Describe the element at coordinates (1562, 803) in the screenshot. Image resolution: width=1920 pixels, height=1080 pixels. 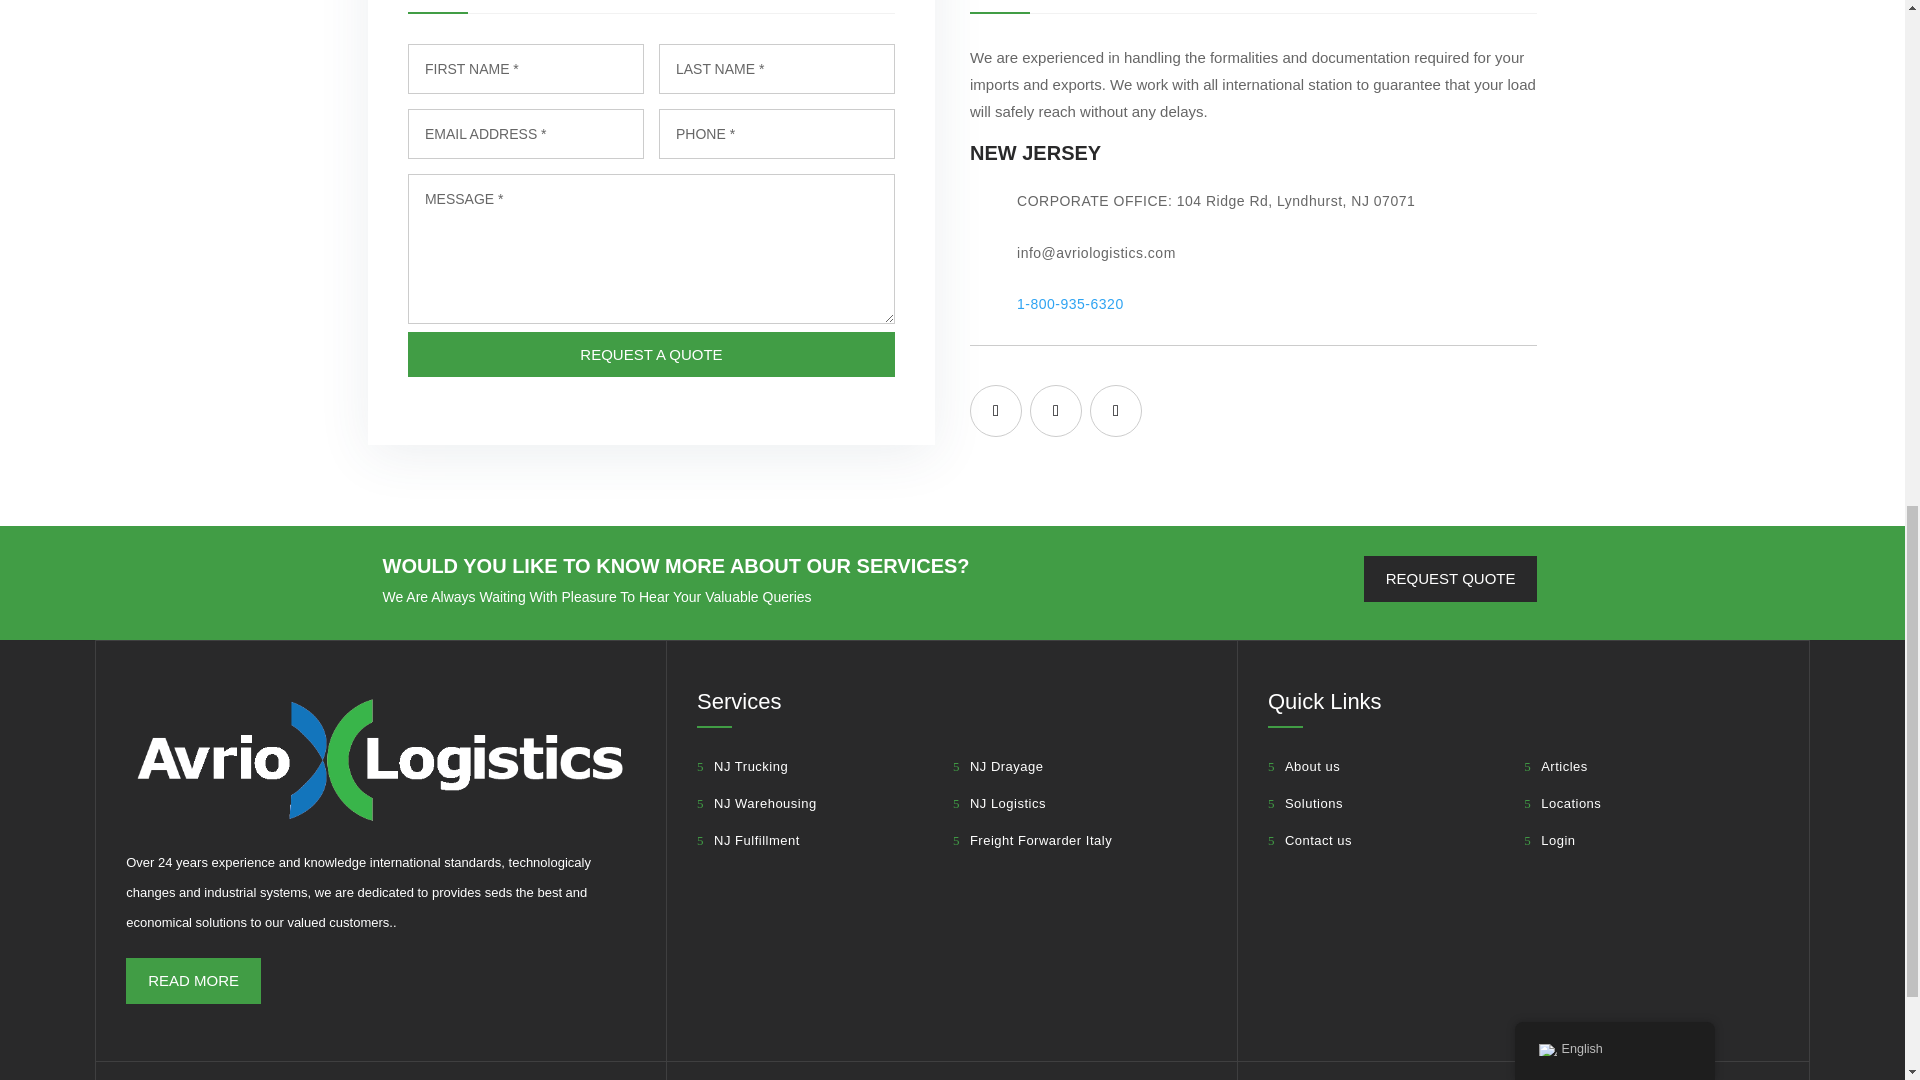
I see `Locations` at that location.